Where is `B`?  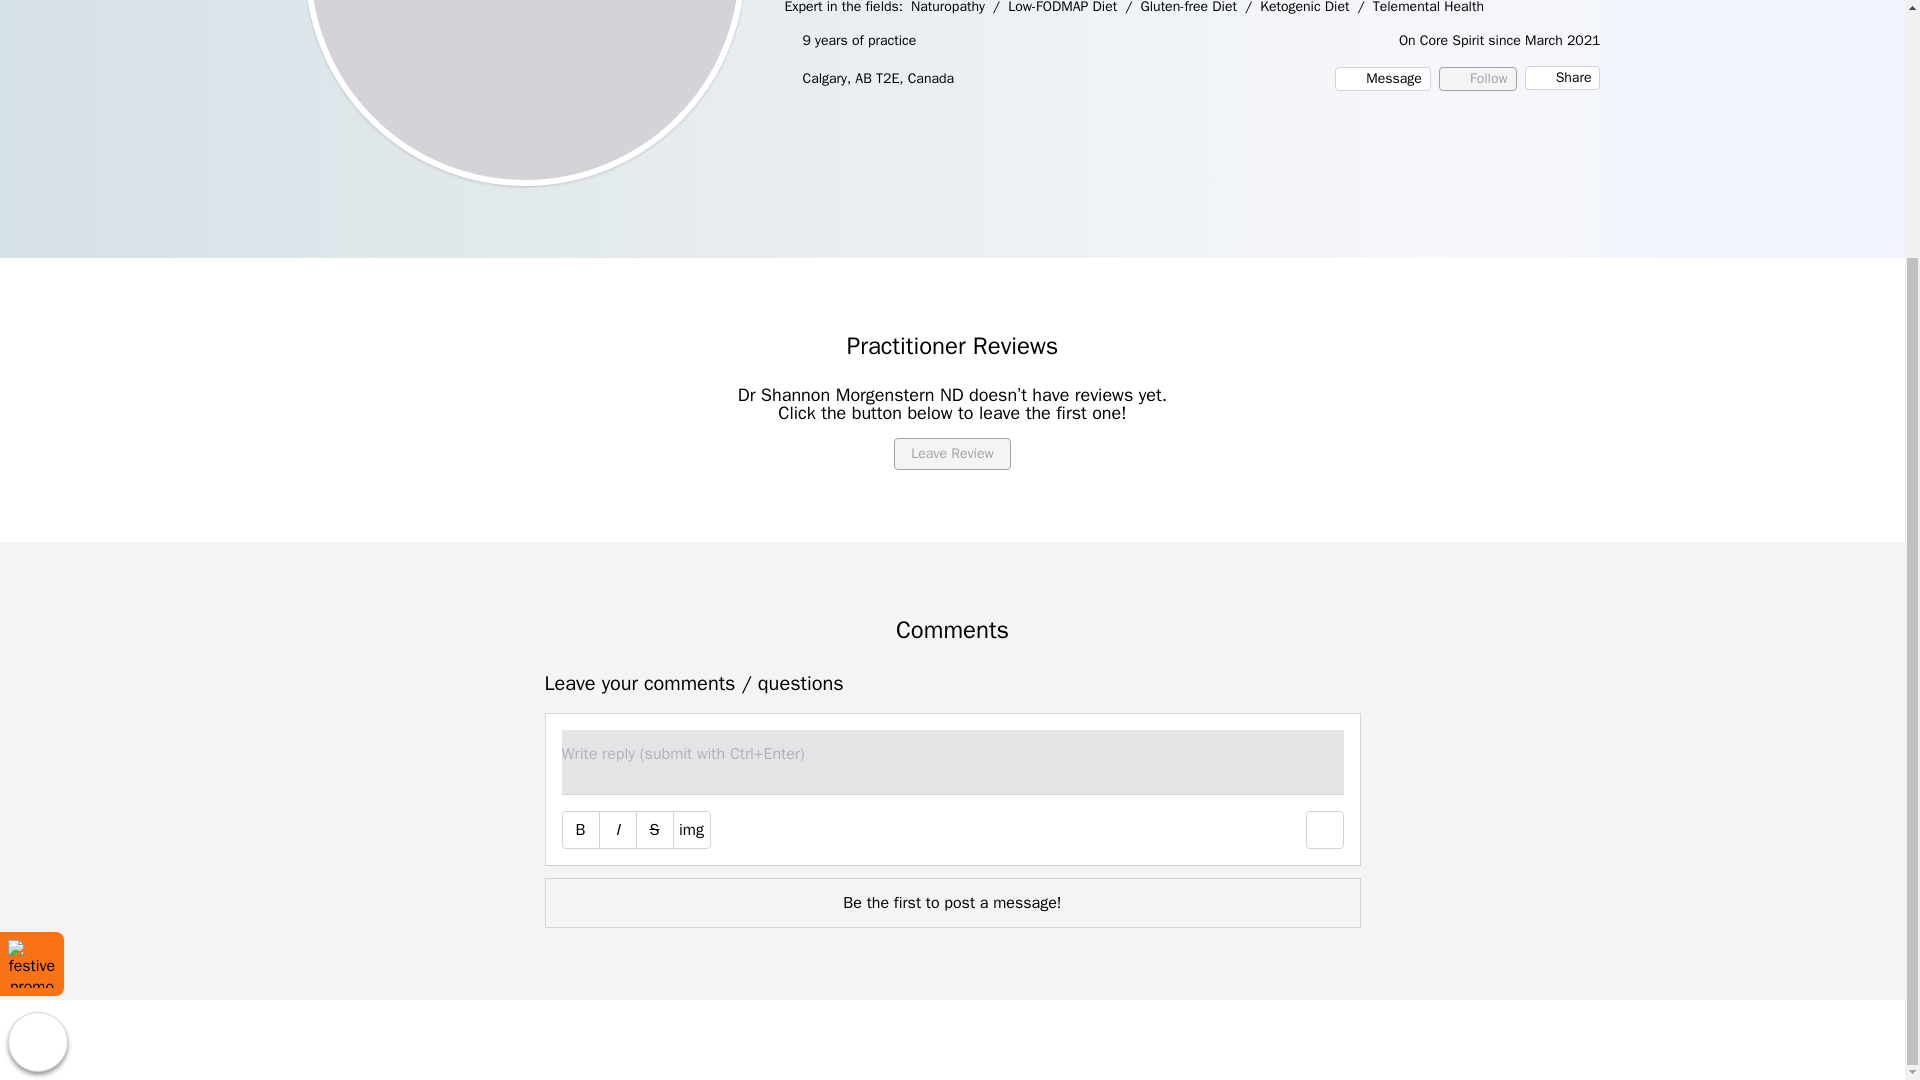 B is located at coordinates (580, 830).